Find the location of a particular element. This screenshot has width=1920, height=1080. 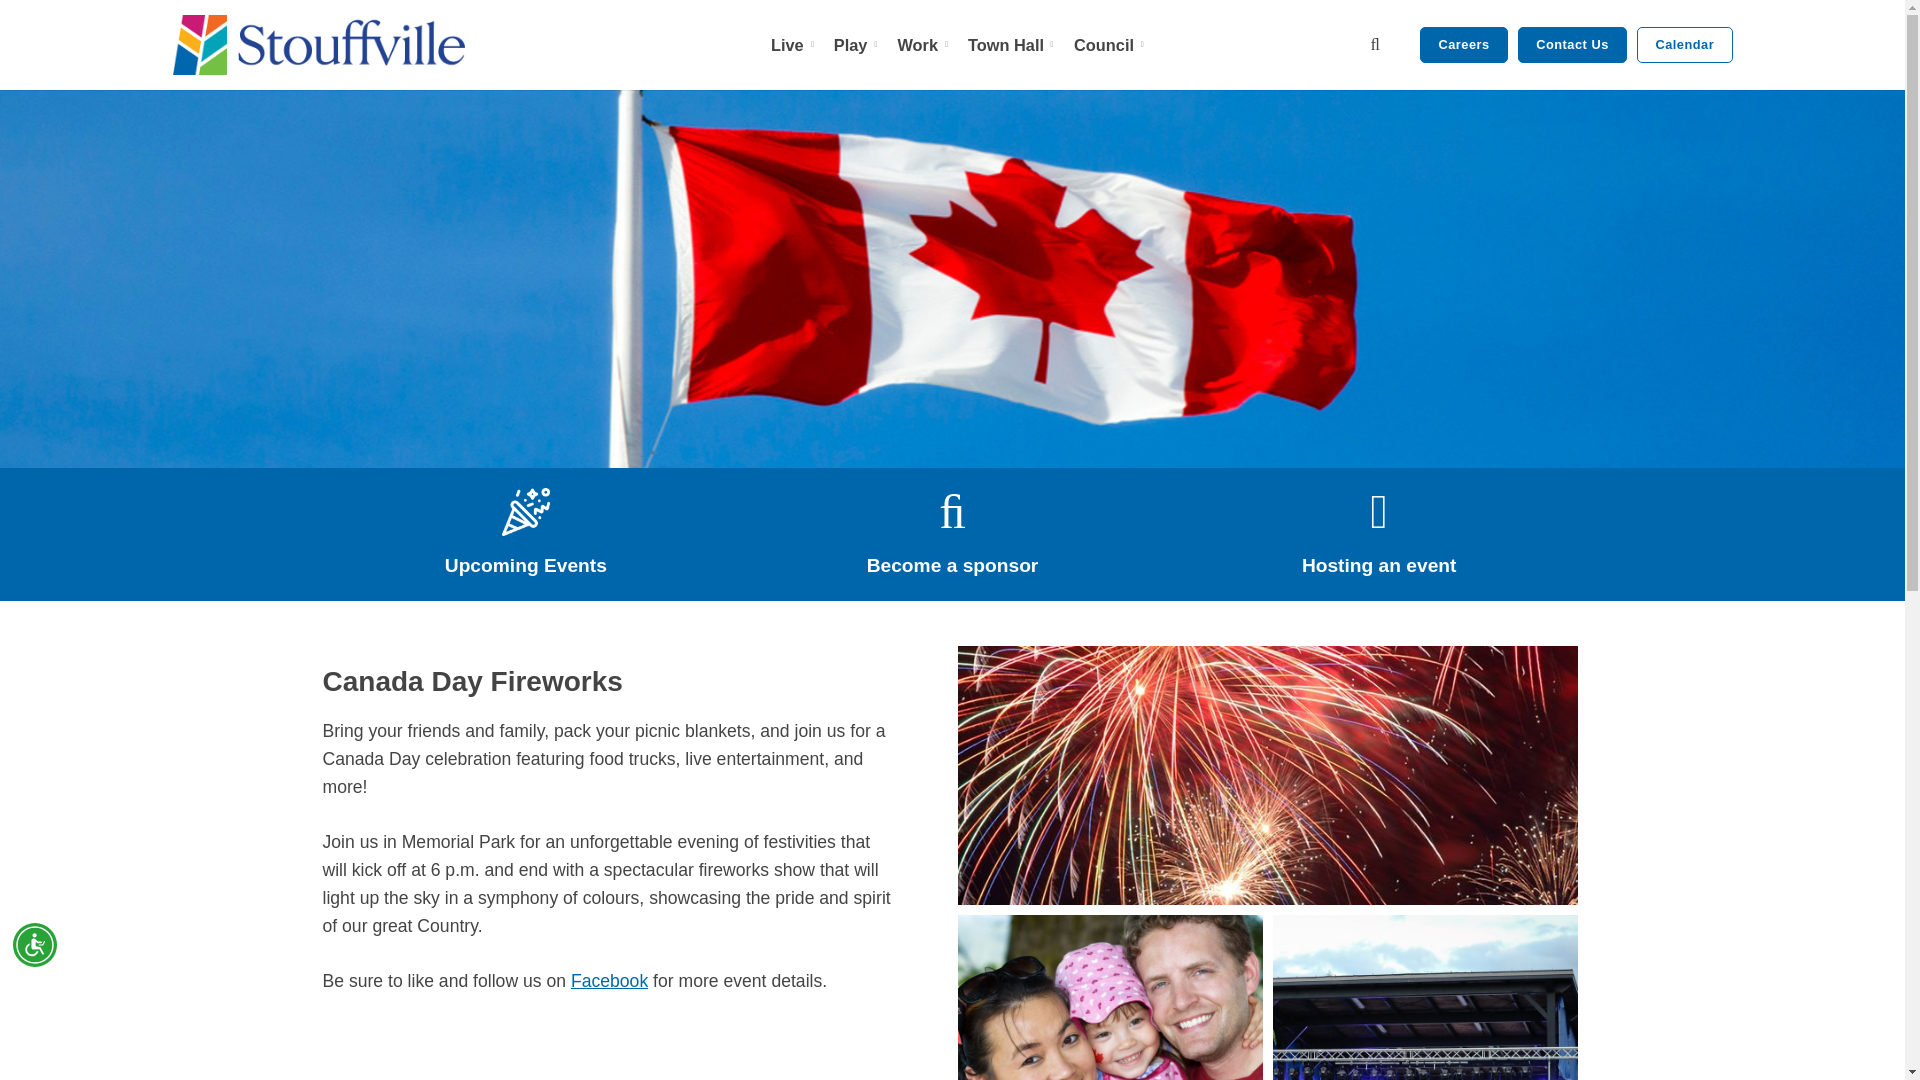

Town of Stouffville is located at coordinates (318, 44).